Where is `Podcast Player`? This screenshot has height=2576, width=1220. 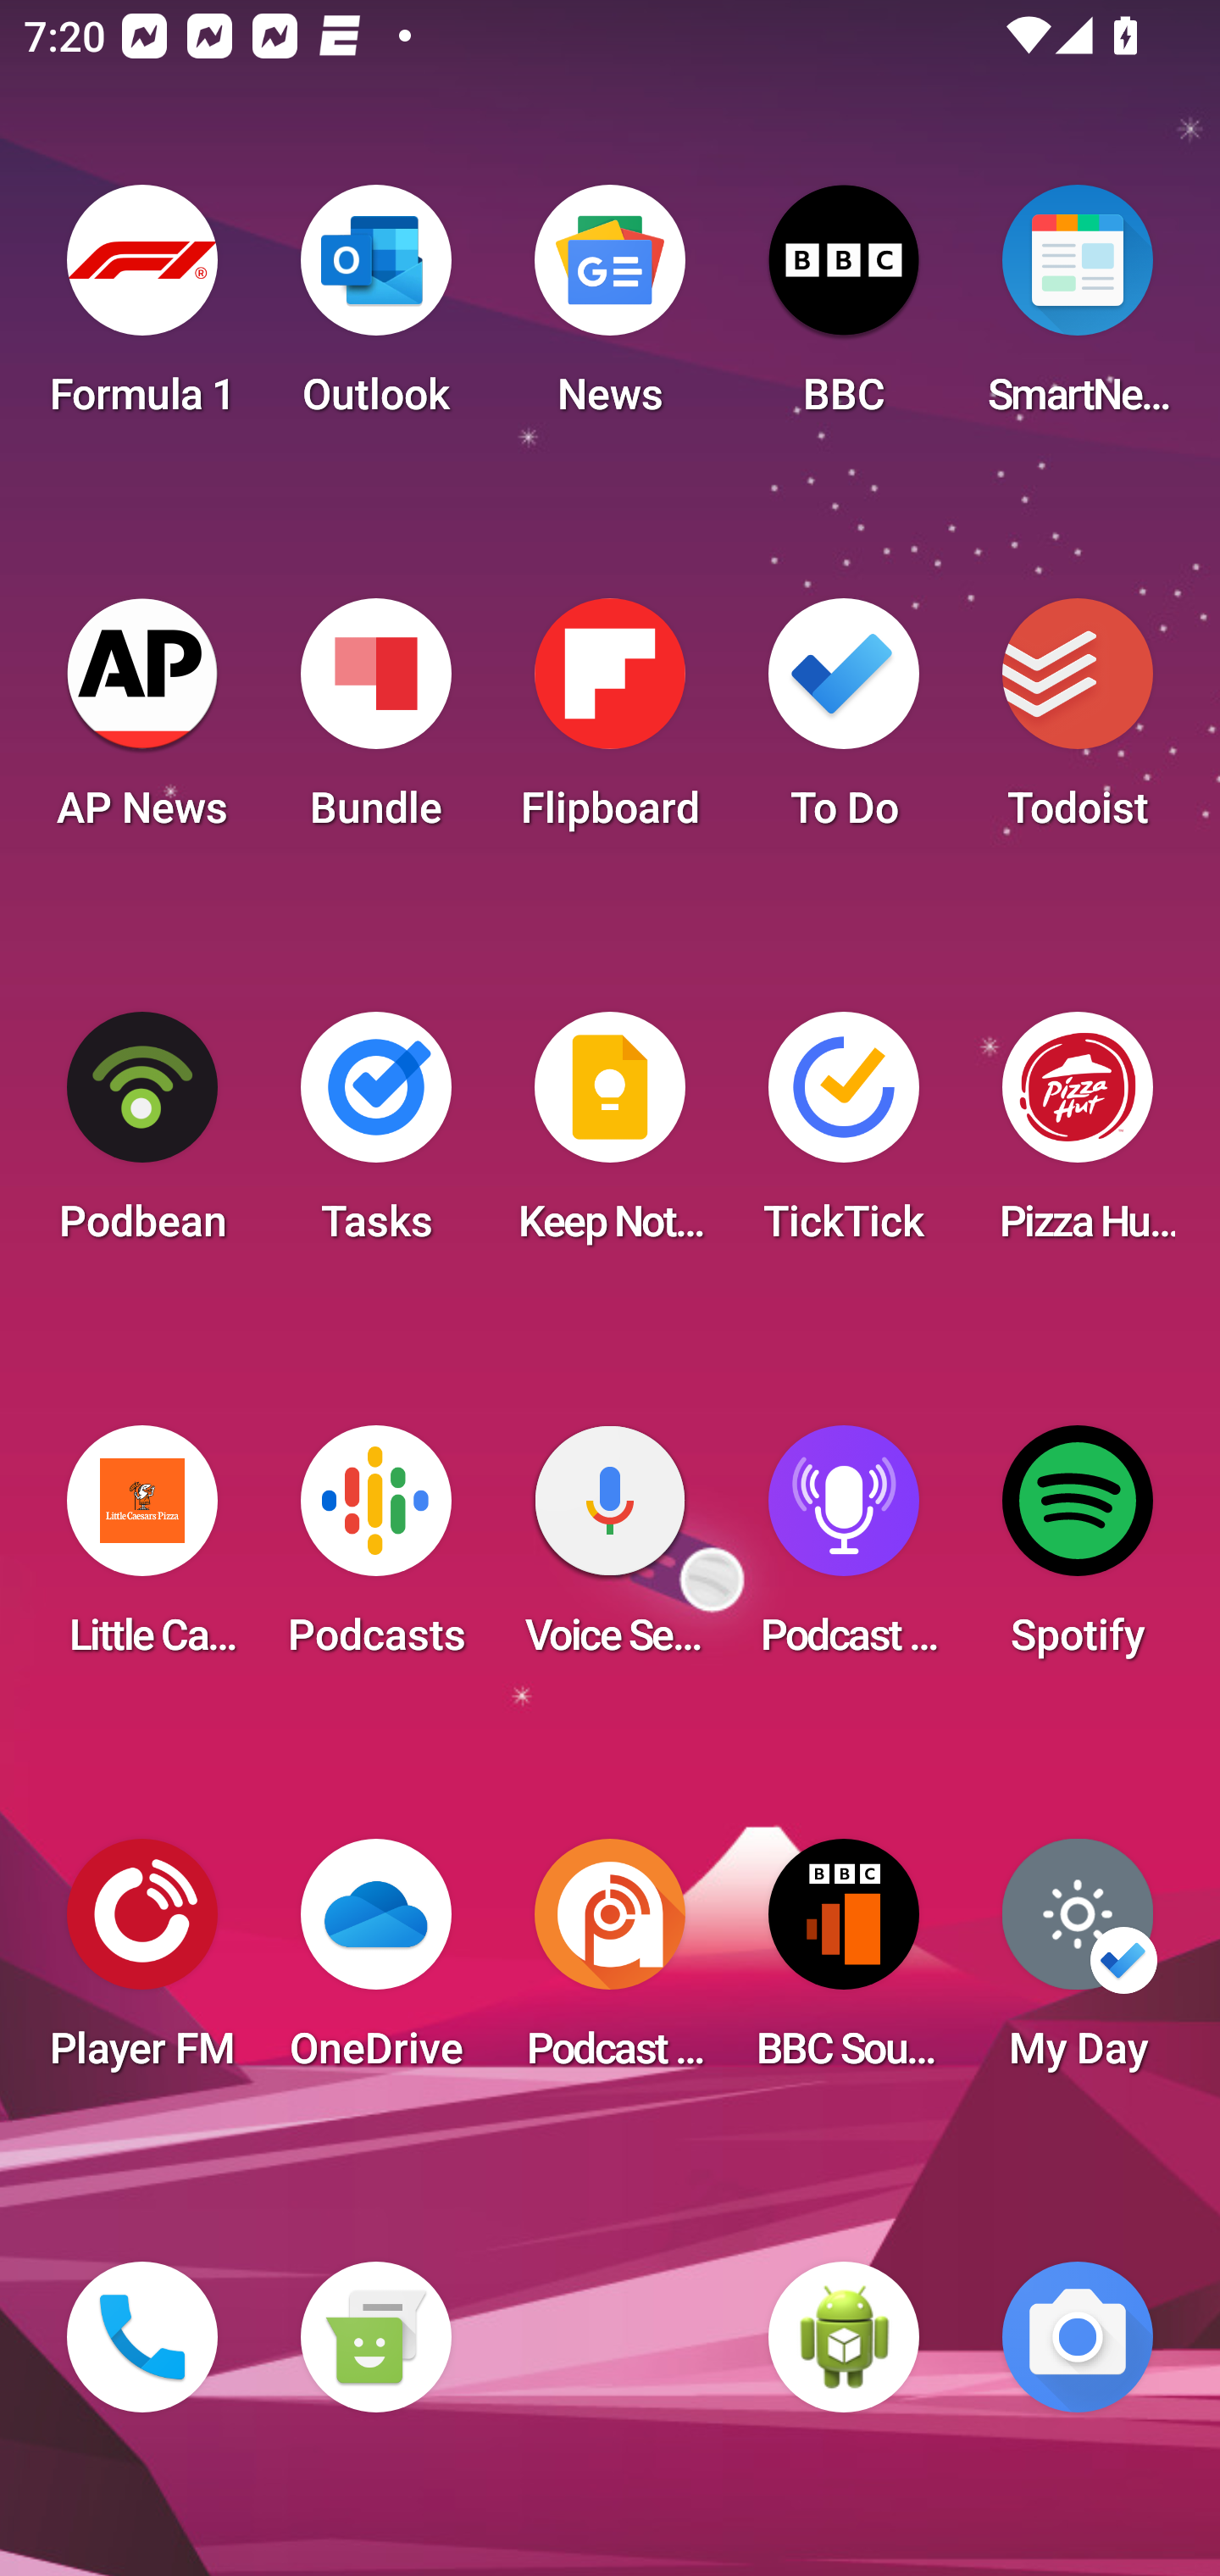 Podcast Player is located at coordinates (844, 1551).